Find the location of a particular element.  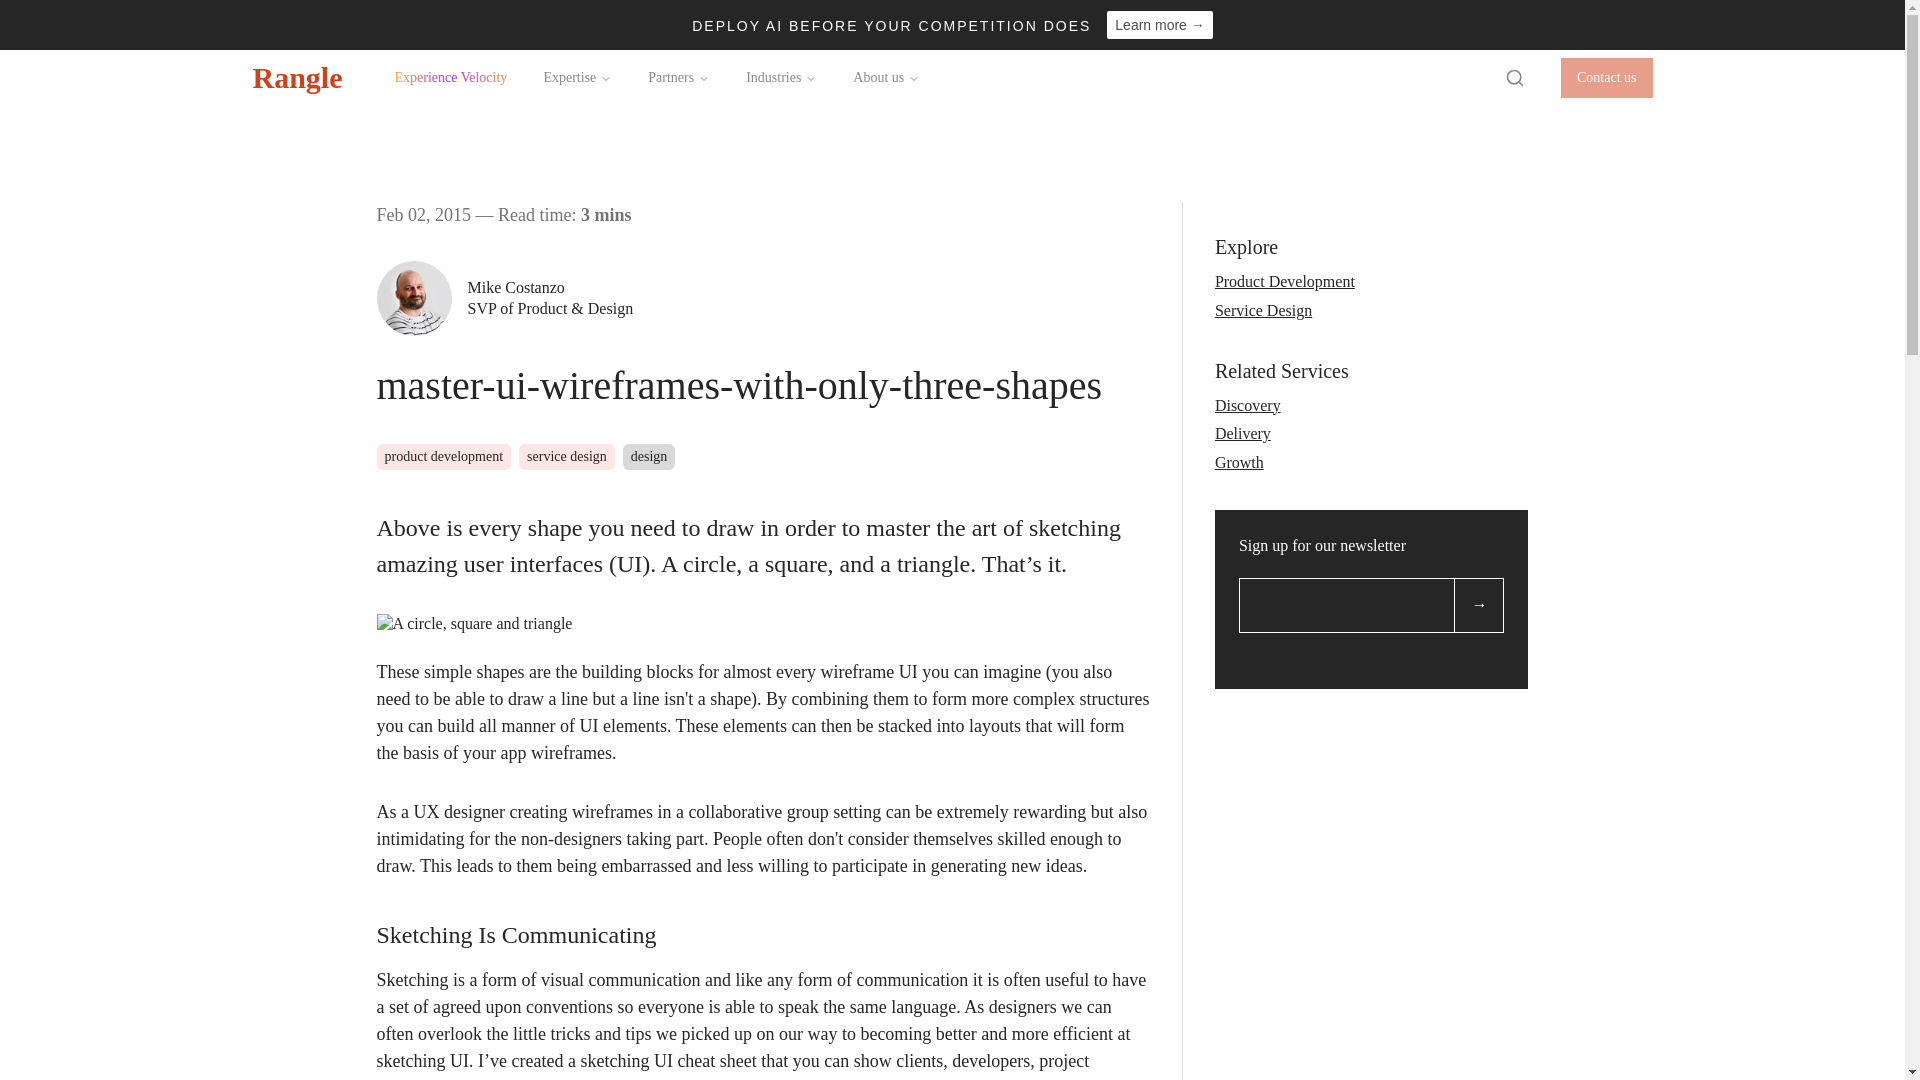

Mike Costanzo is located at coordinates (550, 288).